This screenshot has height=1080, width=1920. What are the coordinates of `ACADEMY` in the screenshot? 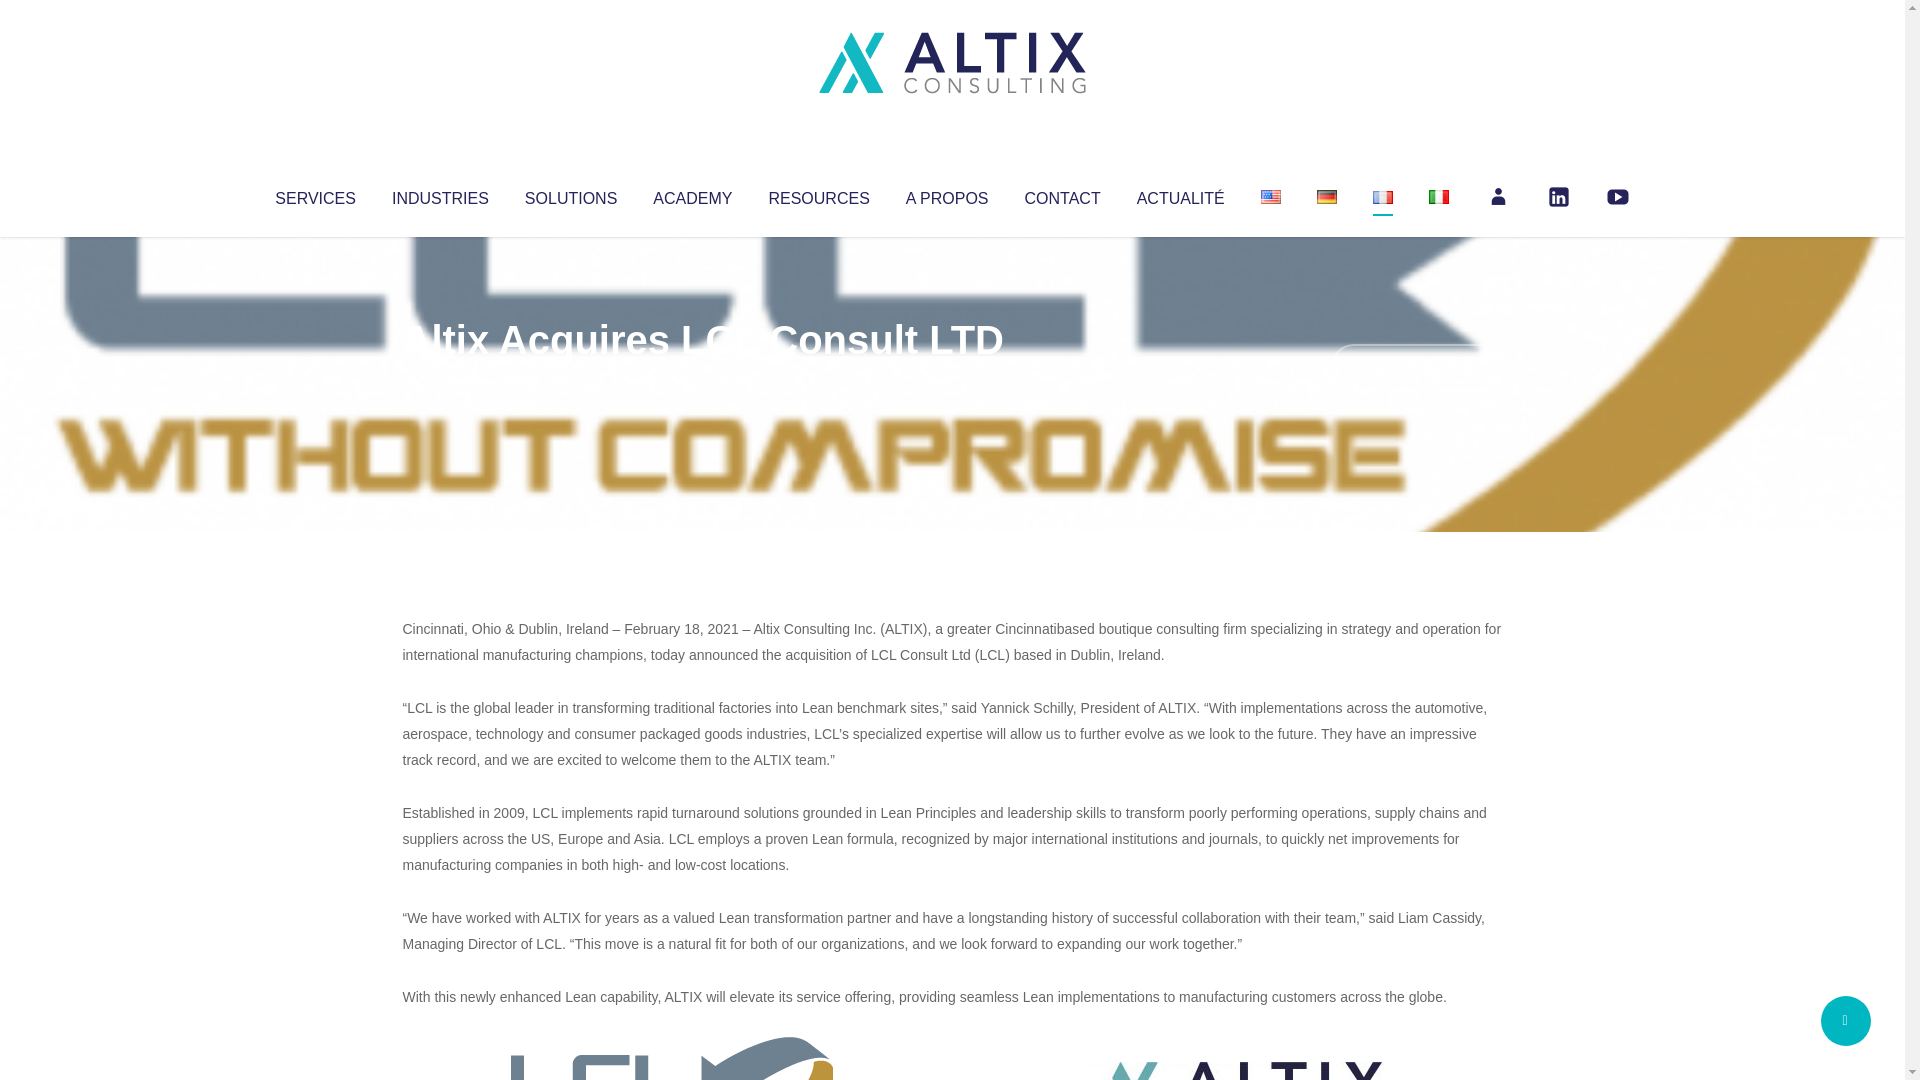 It's located at (692, 194).